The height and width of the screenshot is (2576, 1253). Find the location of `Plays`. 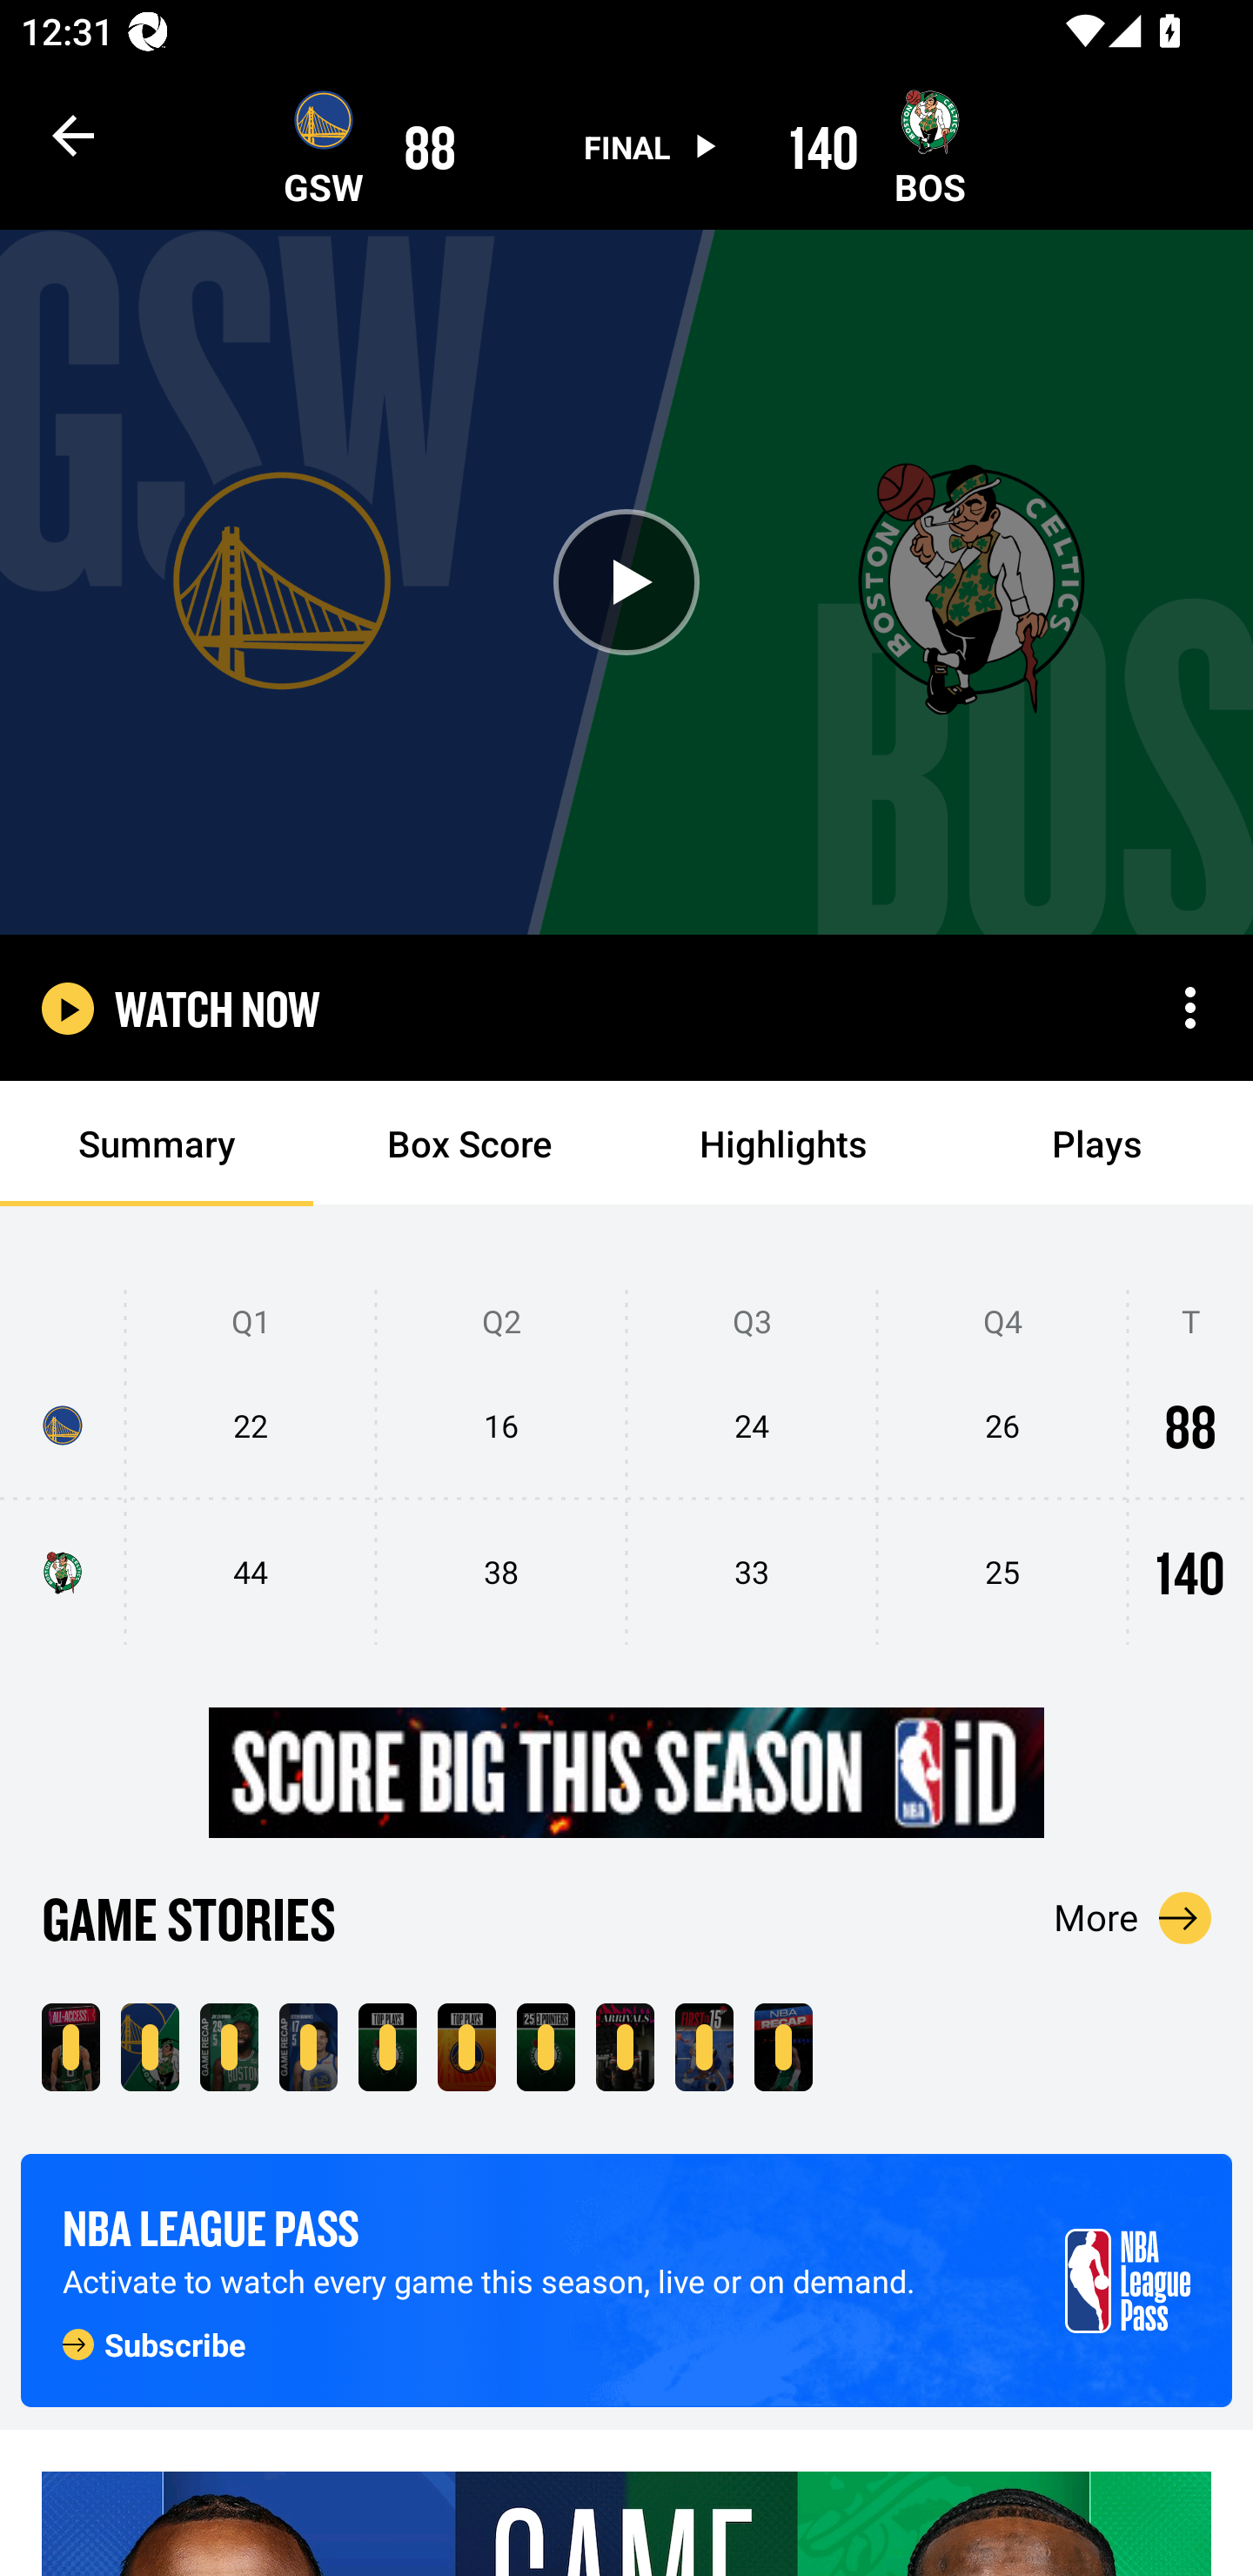

Plays is located at coordinates (1096, 1144).